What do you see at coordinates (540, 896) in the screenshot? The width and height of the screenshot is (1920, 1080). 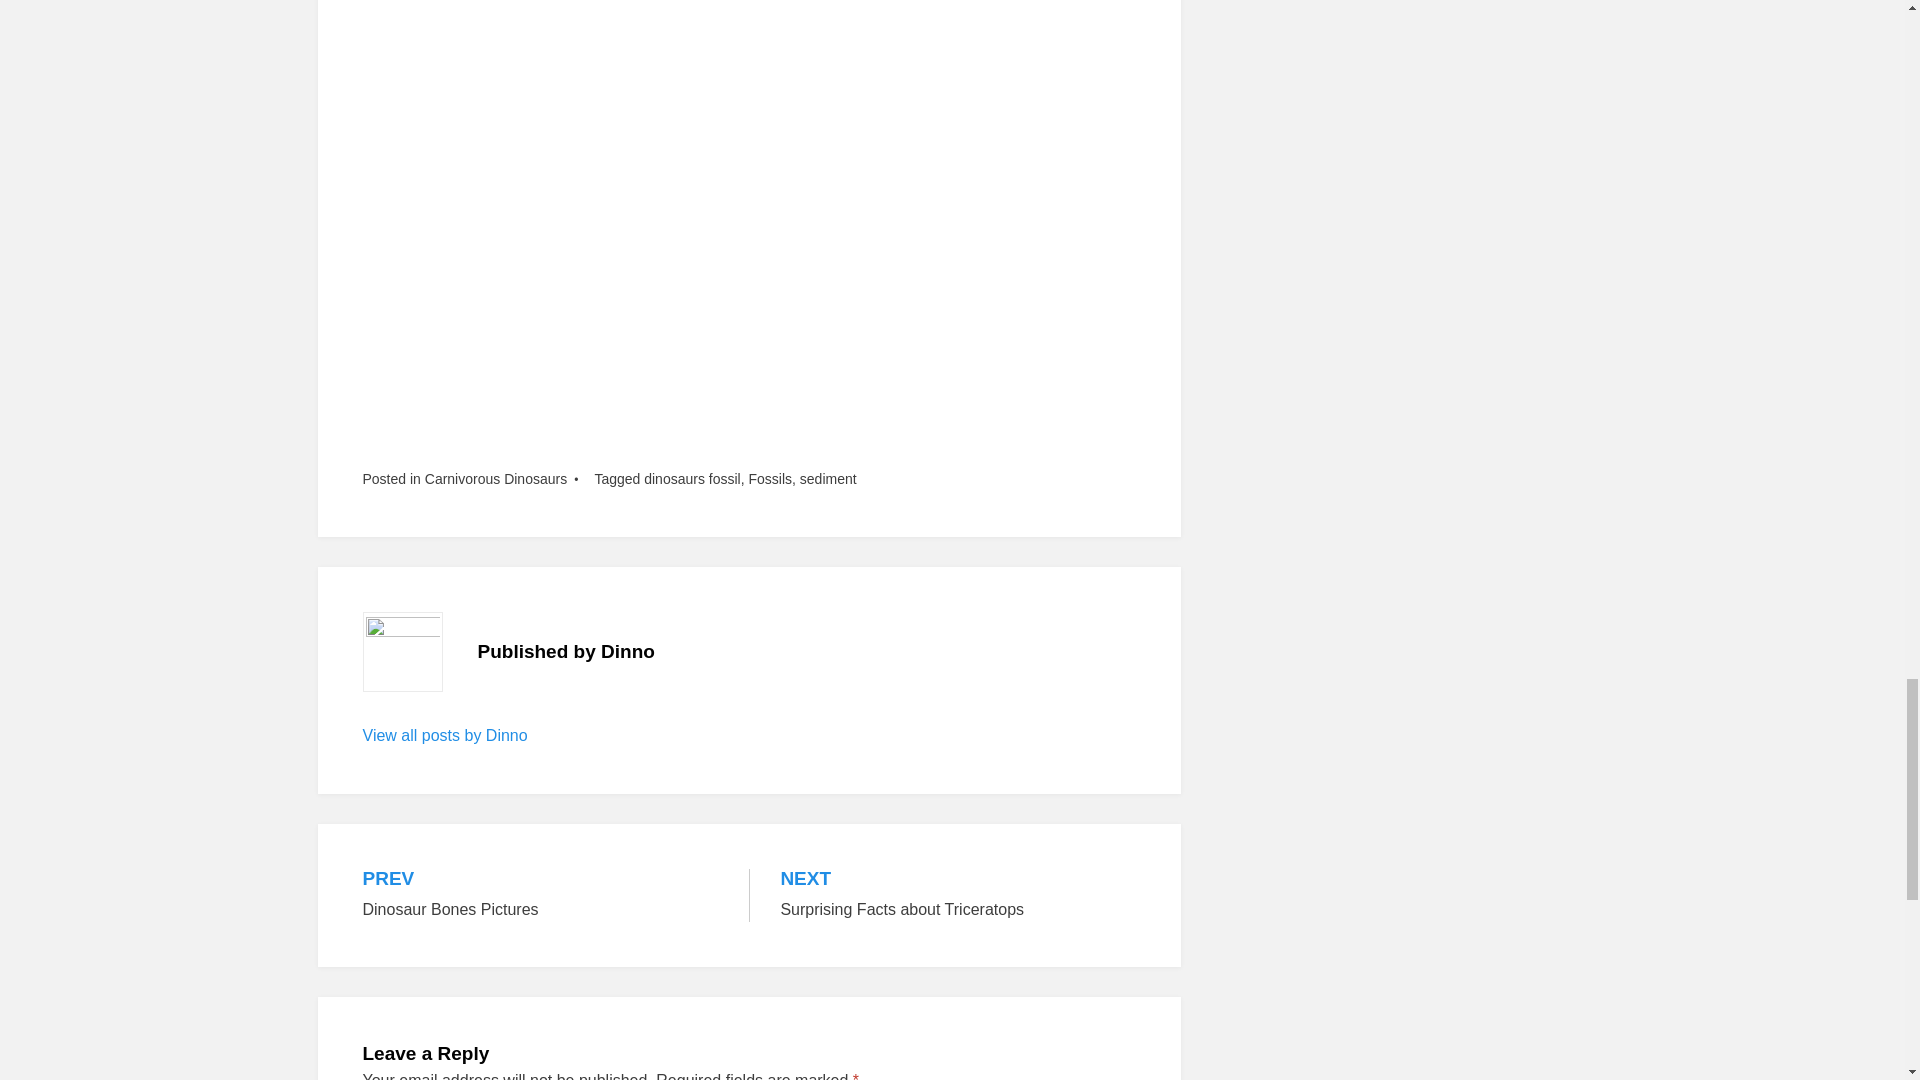 I see `sediment` at bounding box center [540, 896].